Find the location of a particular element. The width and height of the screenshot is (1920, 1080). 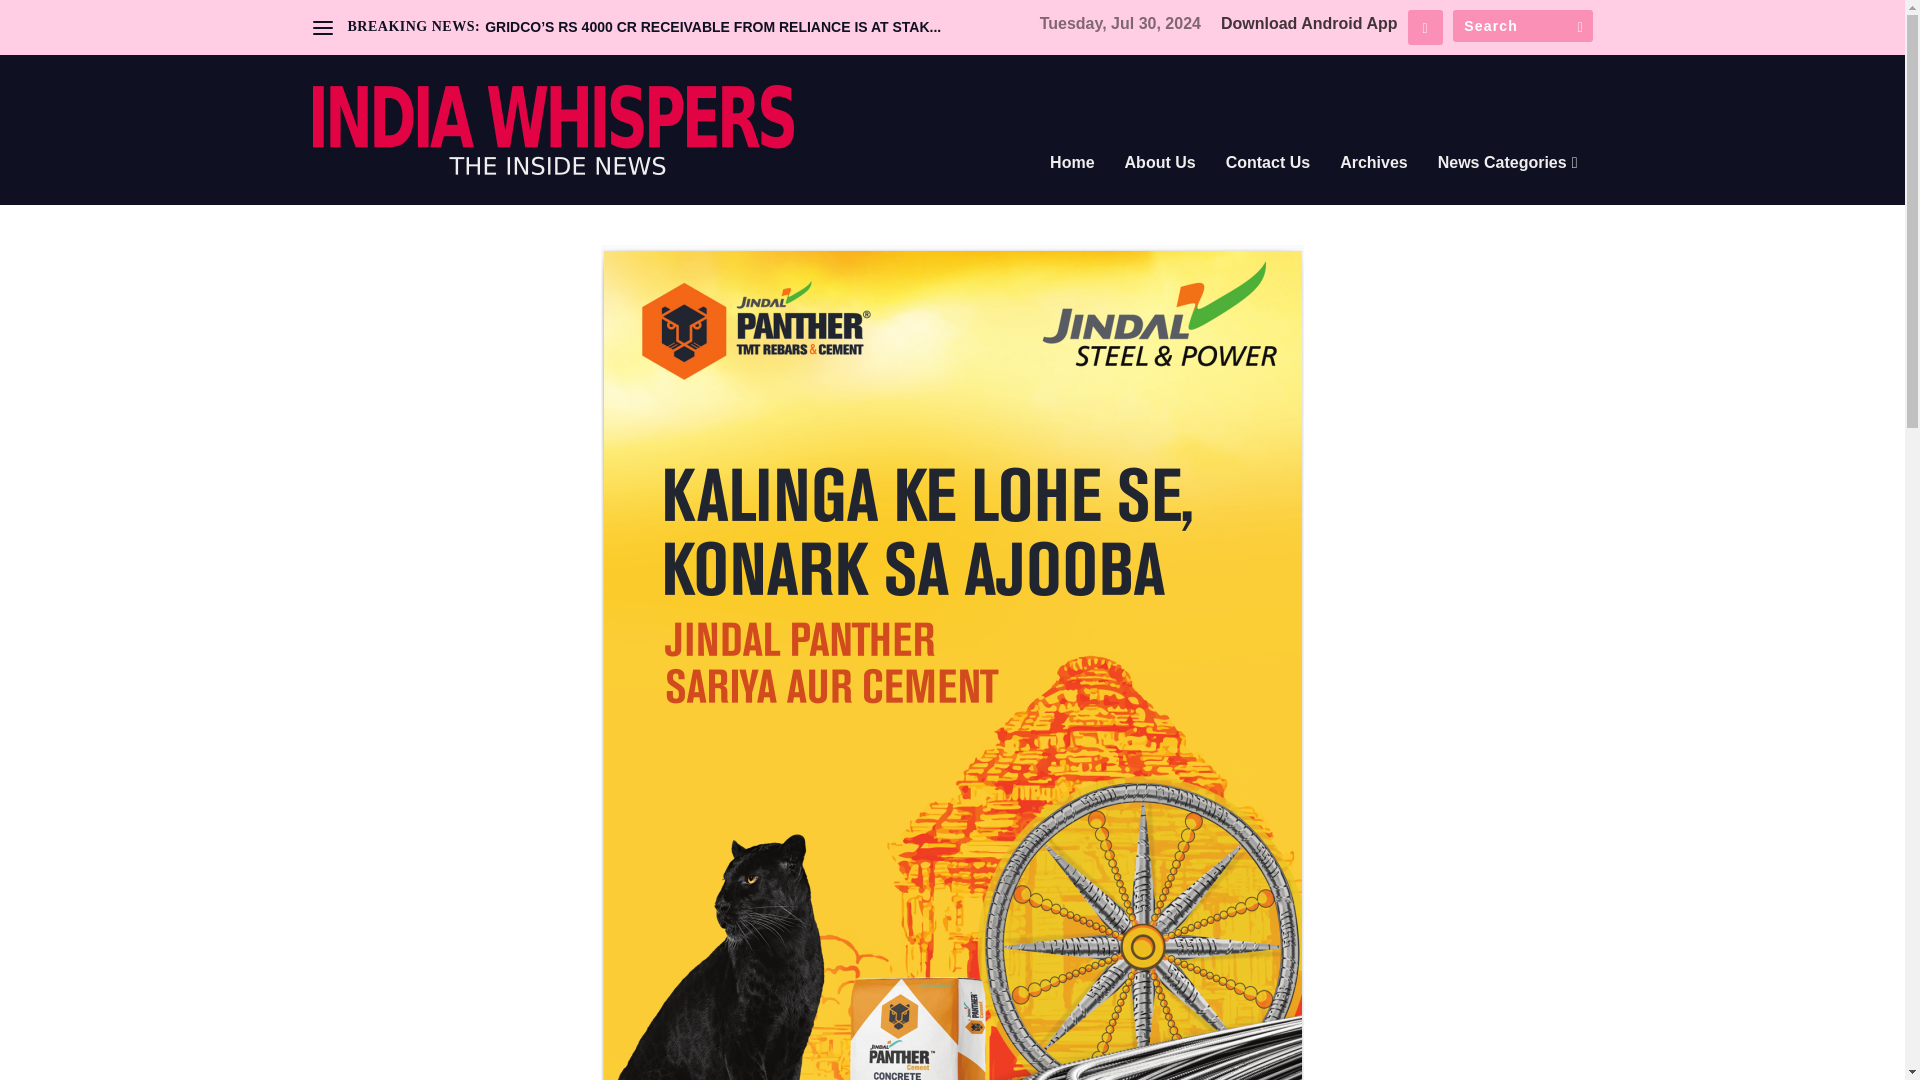

News Categories is located at coordinates (1508, 190).